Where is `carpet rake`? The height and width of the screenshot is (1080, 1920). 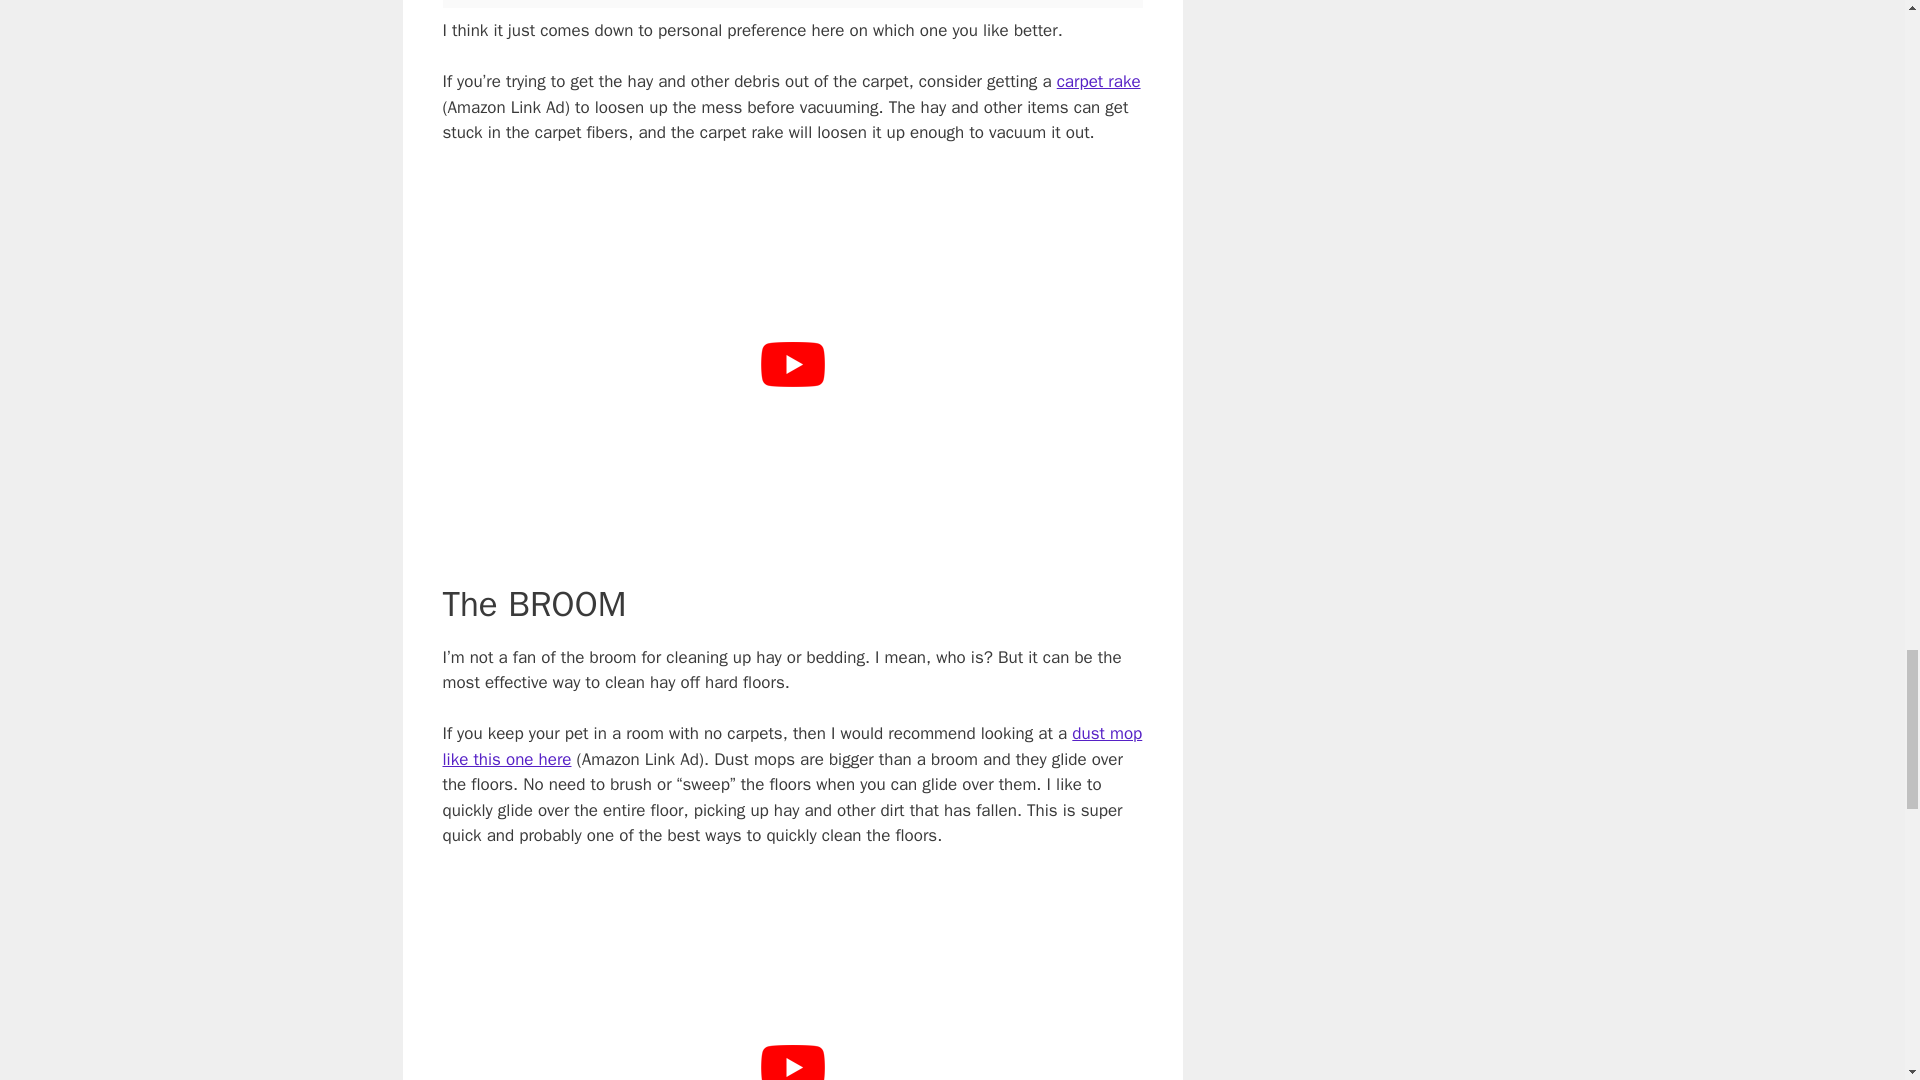 carpet rake is located at coordinates (1098, 81).